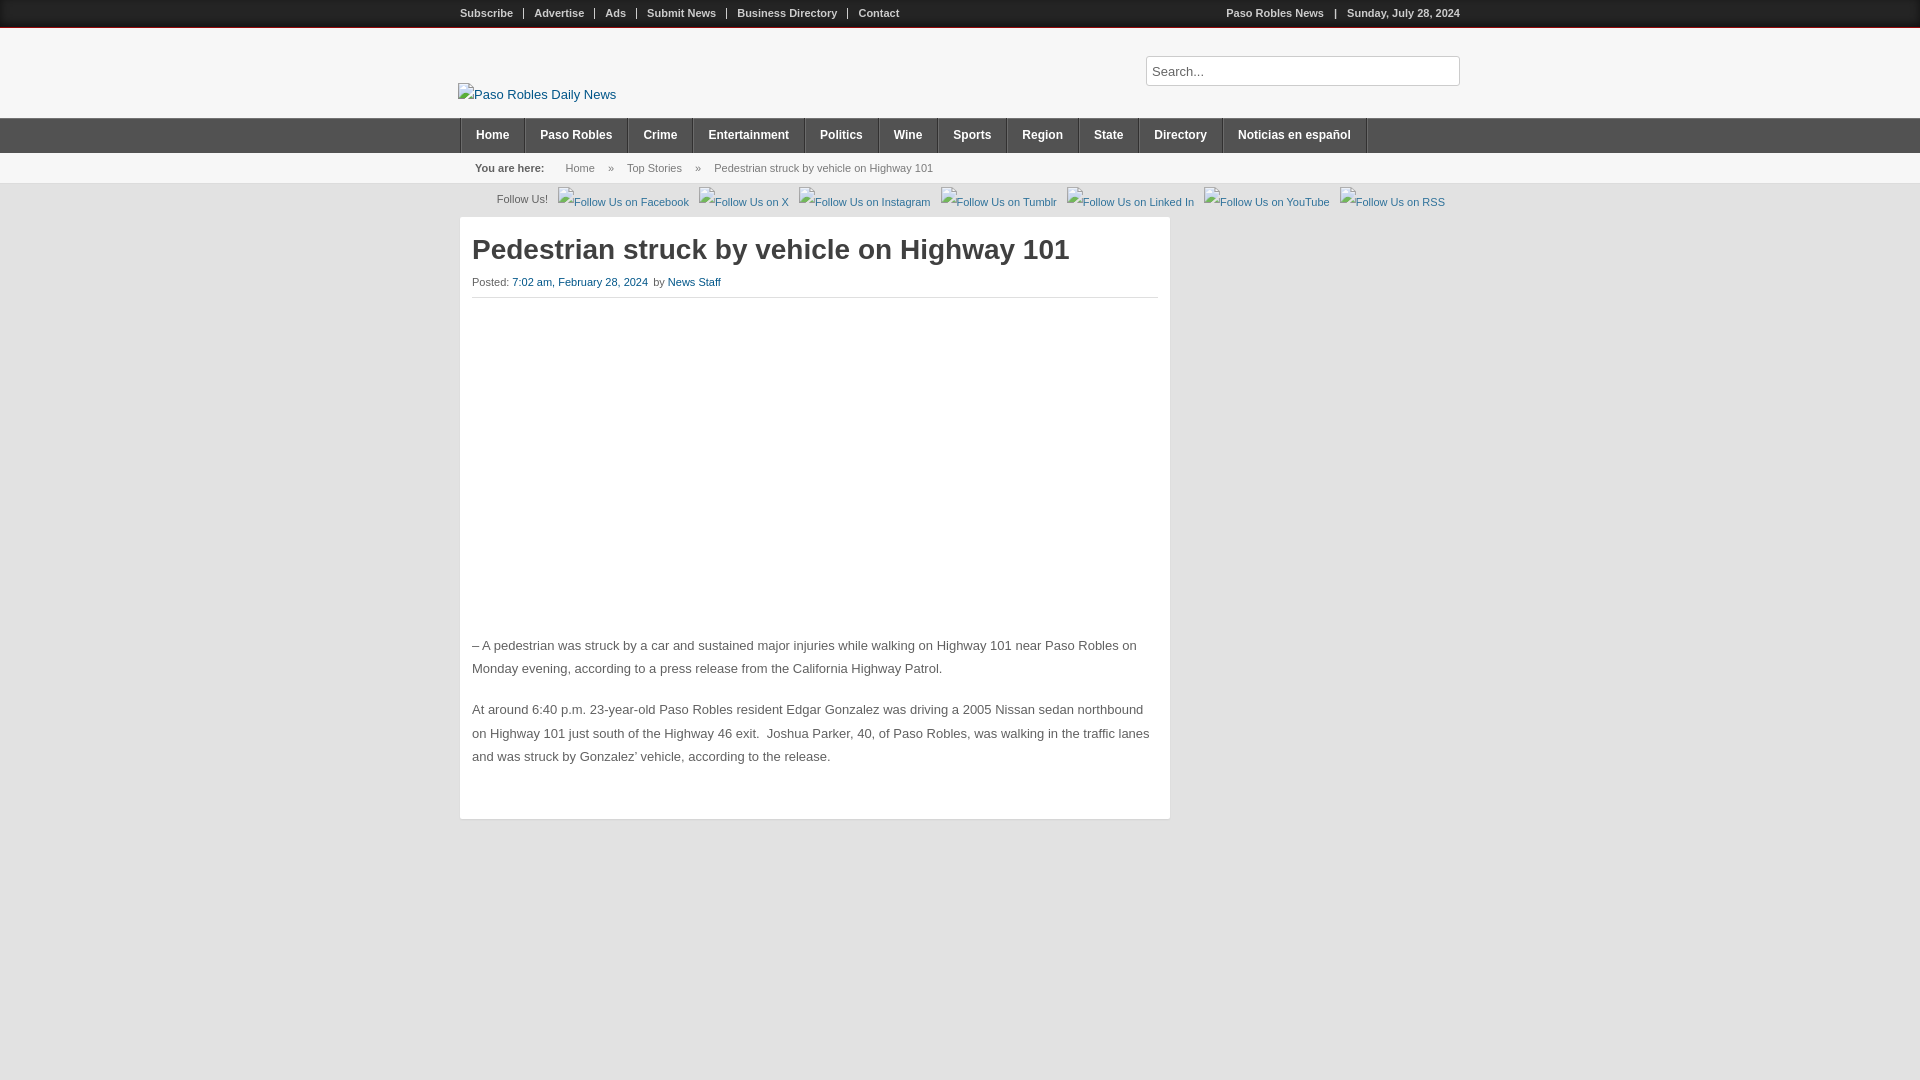 The width and height of the screenshot is (1920, 1080). I want to click on Entertainment, so click(748, 135).